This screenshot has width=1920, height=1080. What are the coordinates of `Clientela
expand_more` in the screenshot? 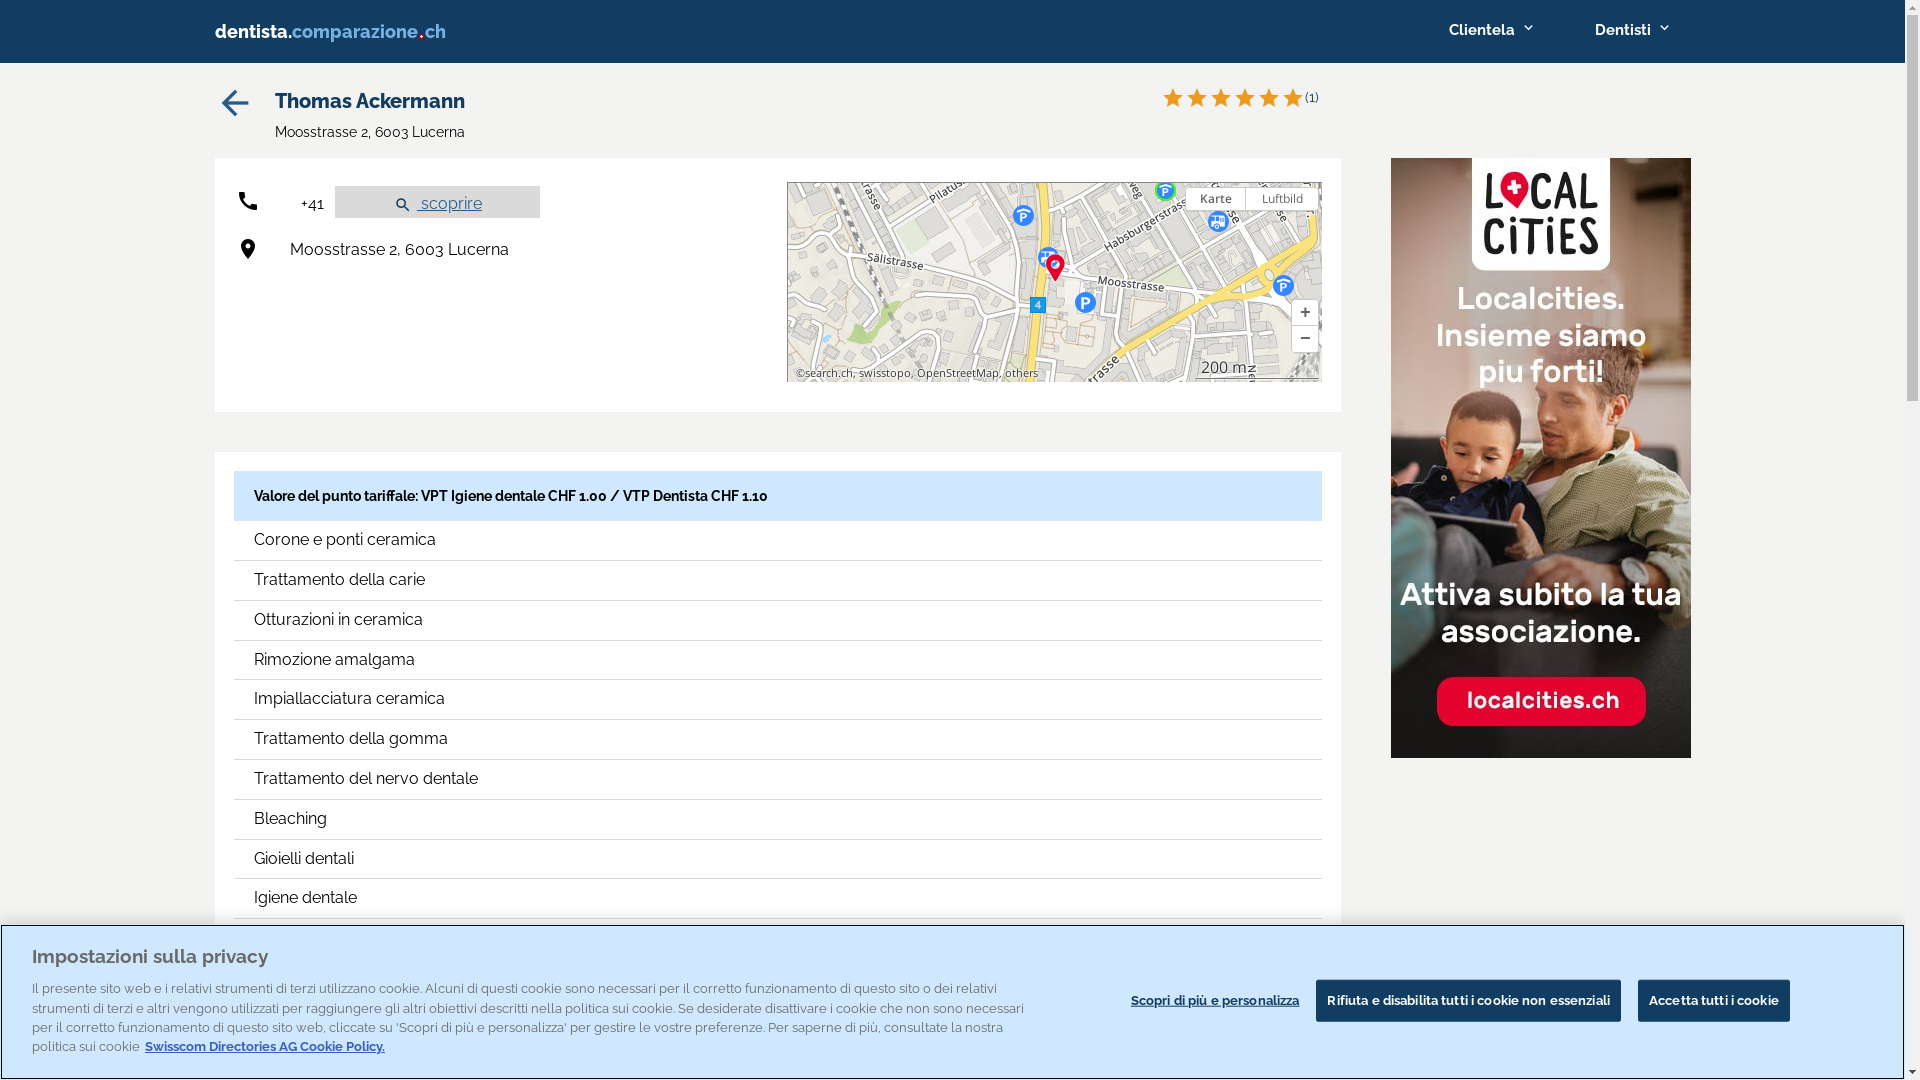 It's located at (1491, 30).